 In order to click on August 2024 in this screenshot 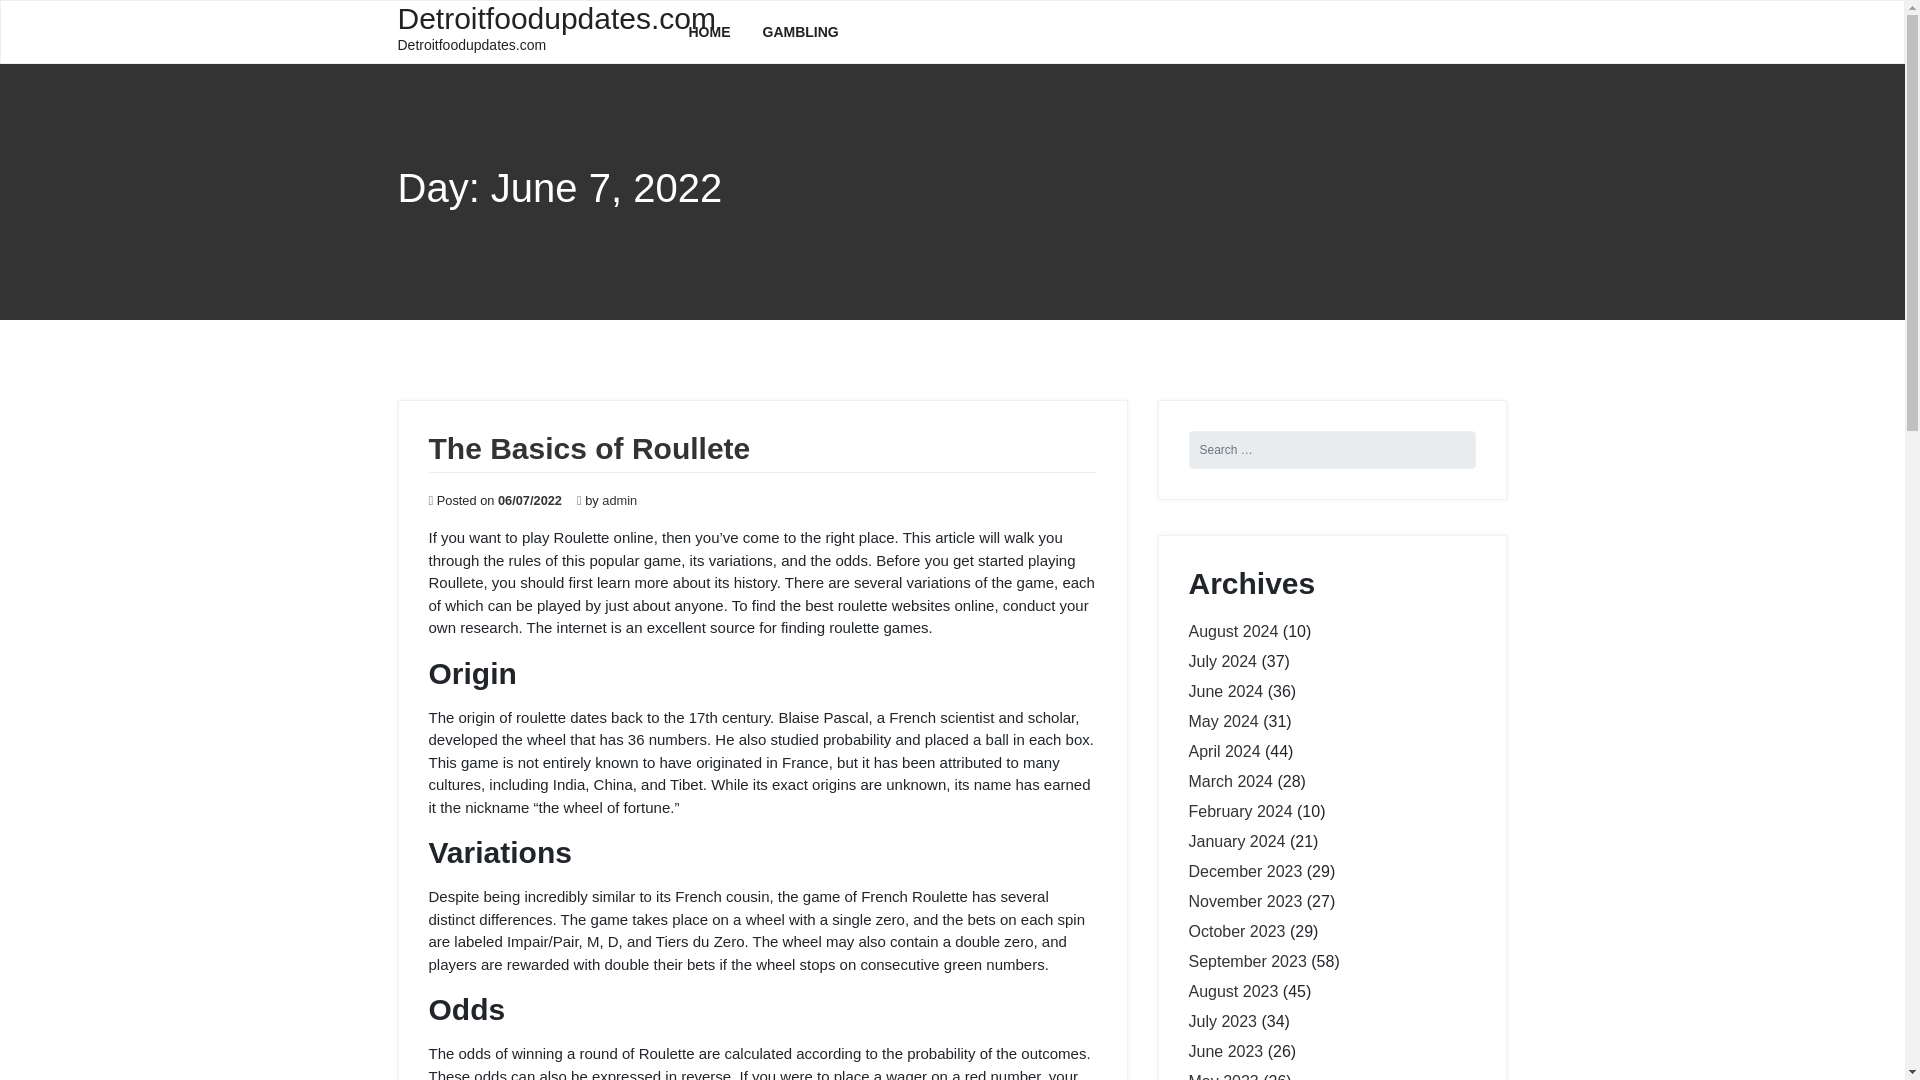, I will do `click(1233, 632)`.